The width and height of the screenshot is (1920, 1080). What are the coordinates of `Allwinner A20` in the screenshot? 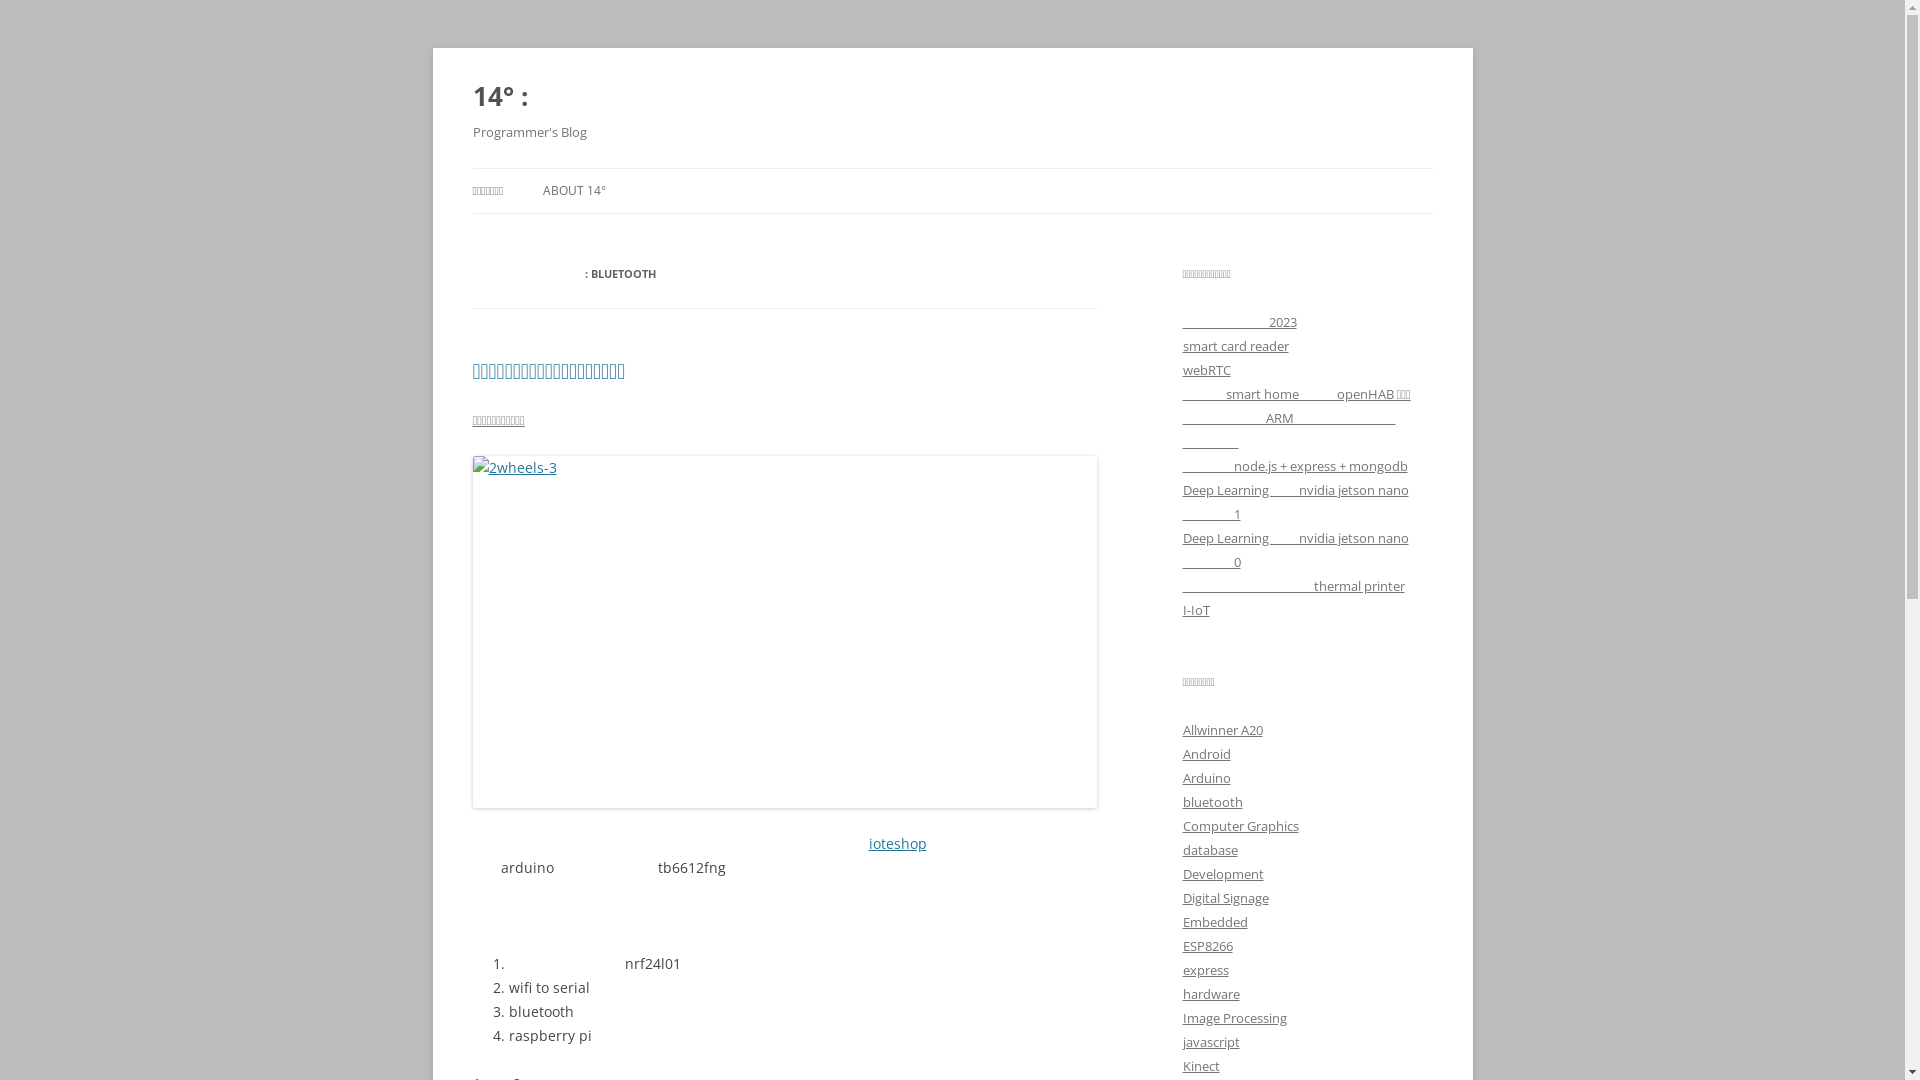 It's located at (1222, 730).